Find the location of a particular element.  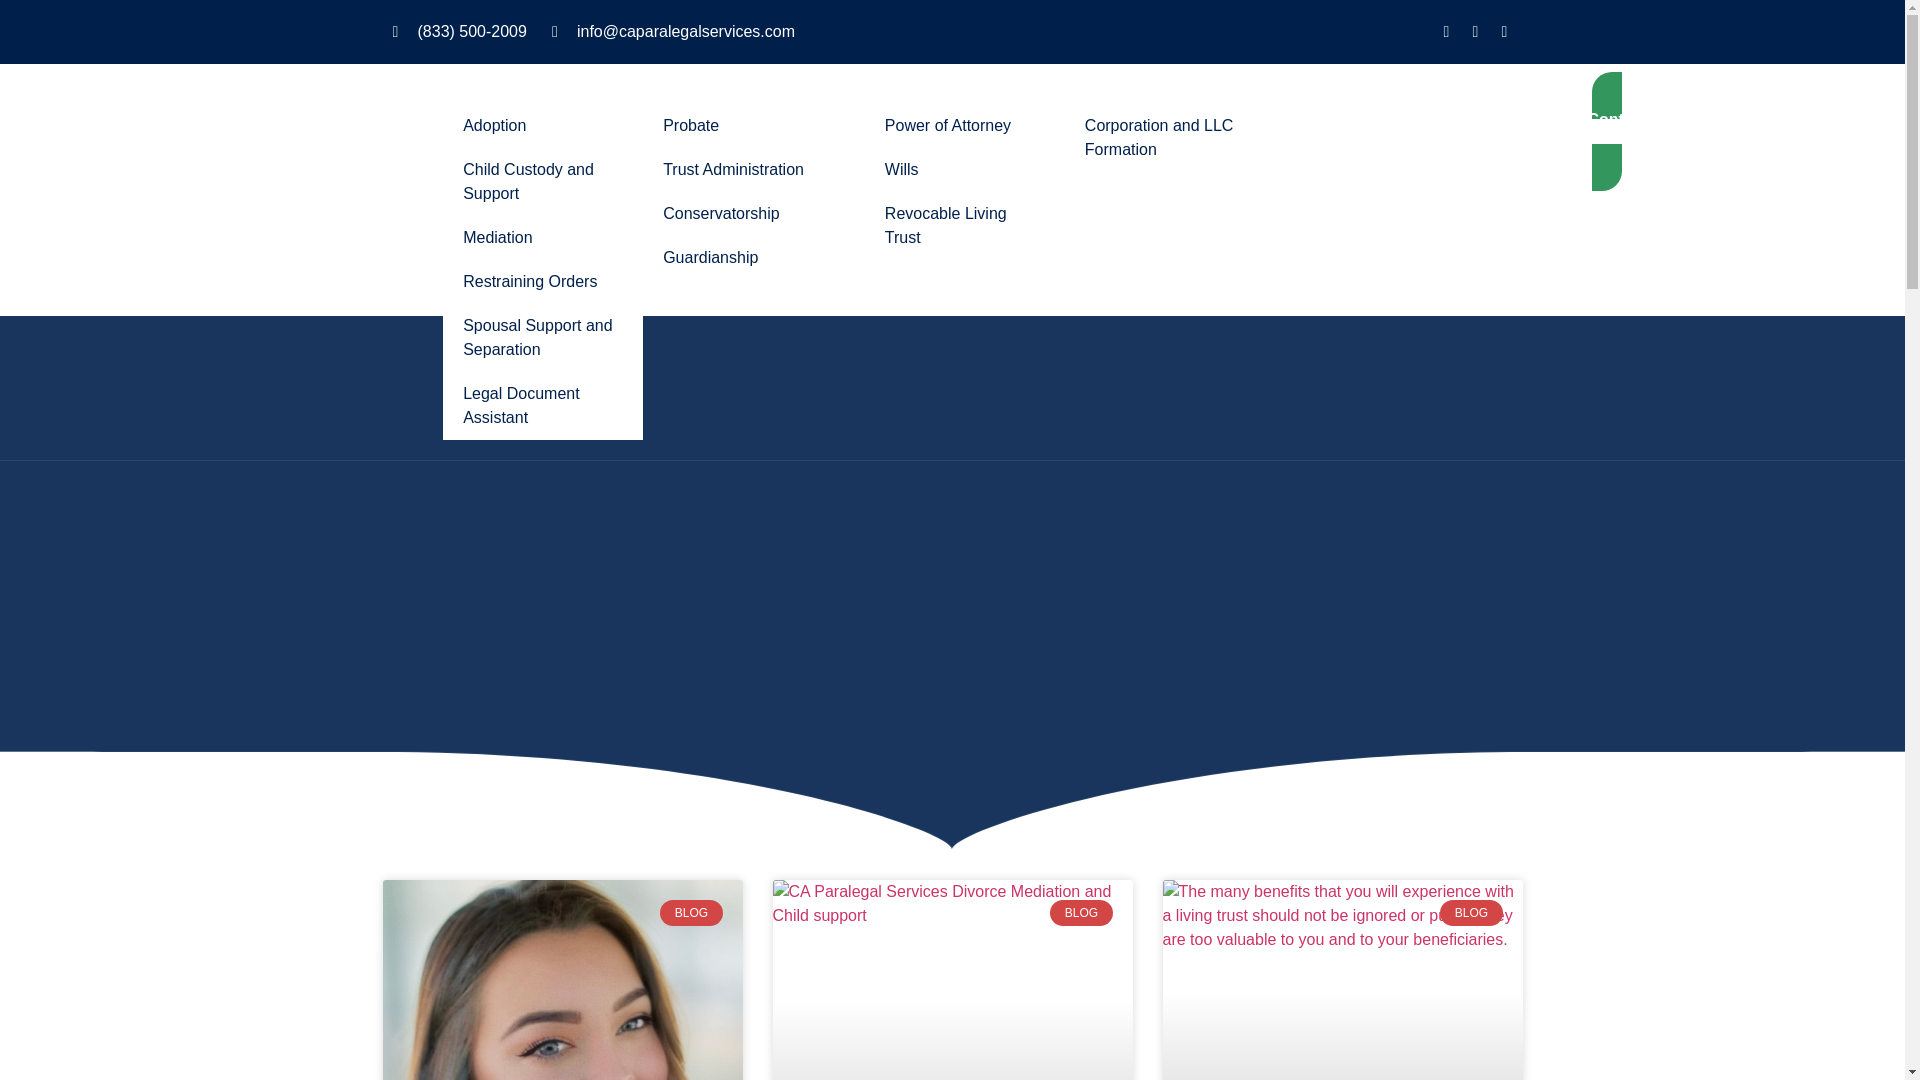

Blog is located at coordinates (1542, 94).